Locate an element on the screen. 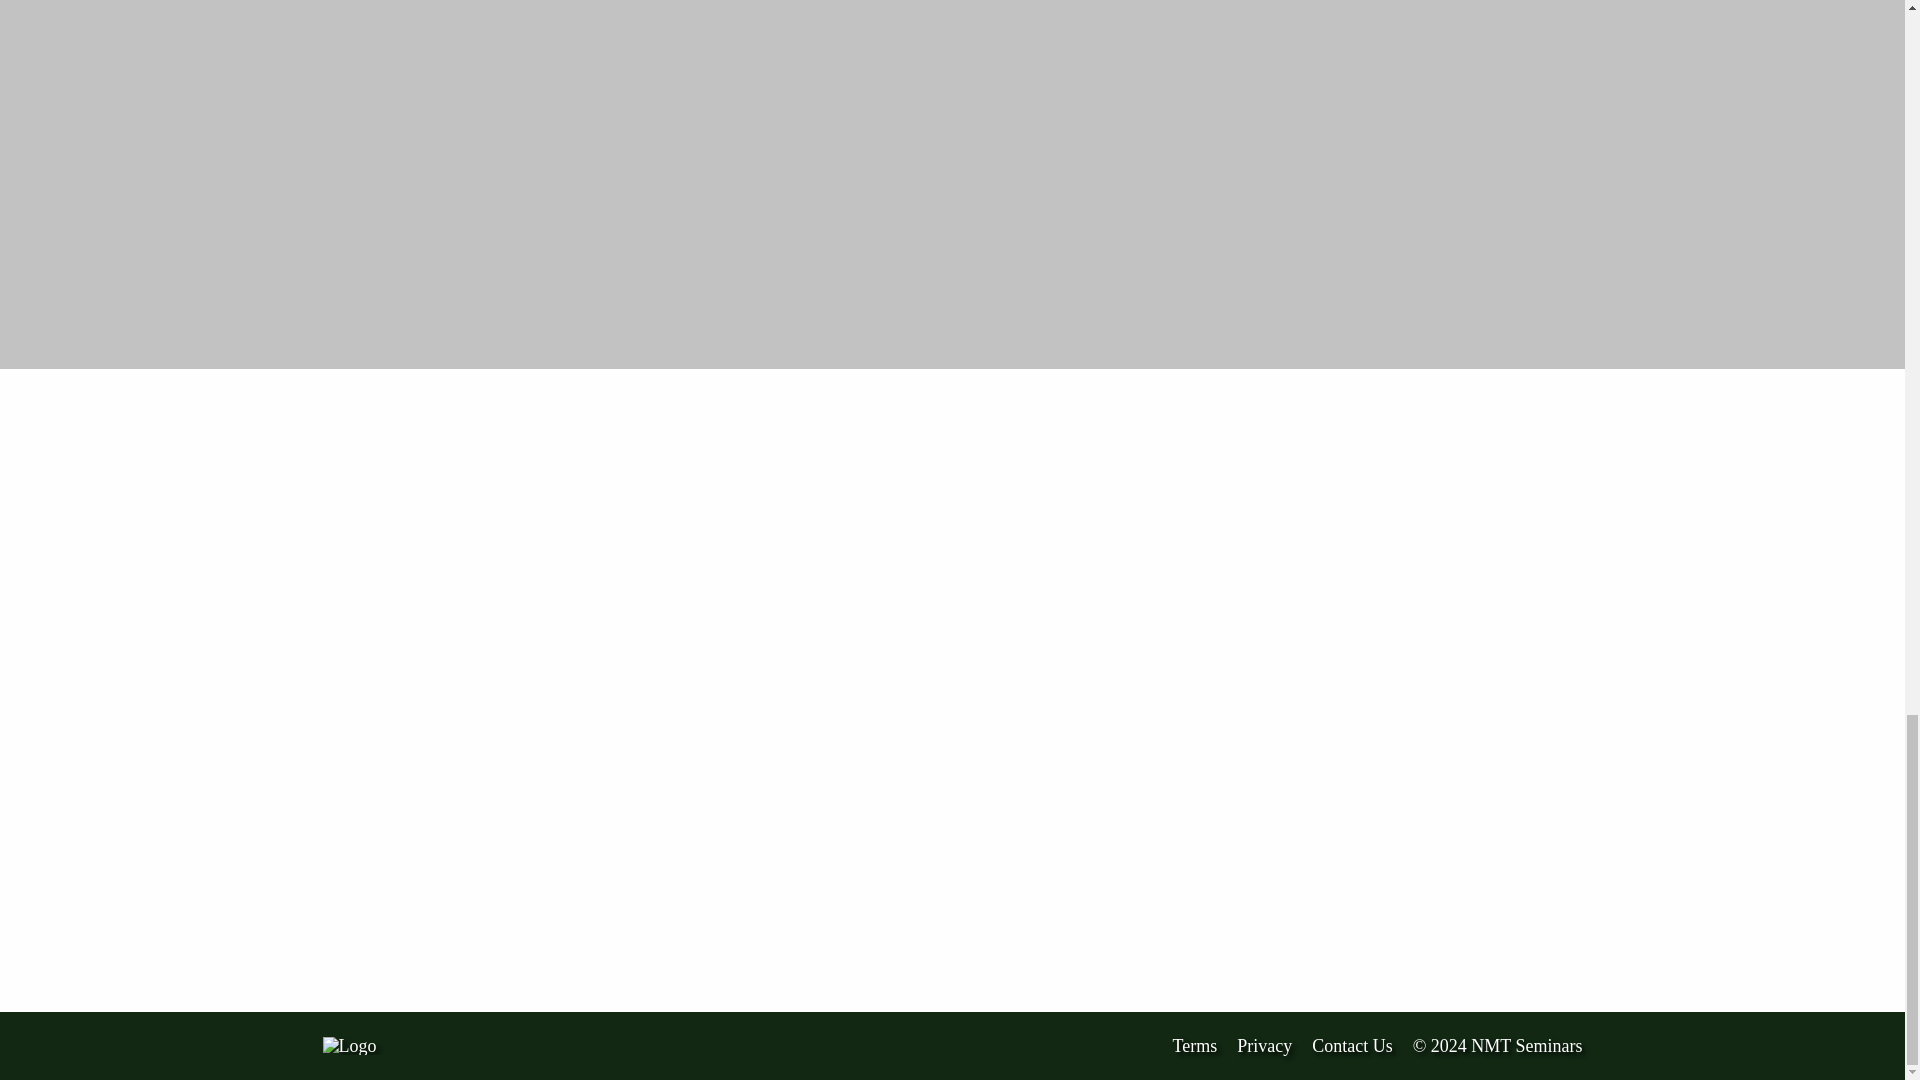 The width and height of the screenshot is (1920, 1080). Contact Us is located at coordinates (1352, 1046).